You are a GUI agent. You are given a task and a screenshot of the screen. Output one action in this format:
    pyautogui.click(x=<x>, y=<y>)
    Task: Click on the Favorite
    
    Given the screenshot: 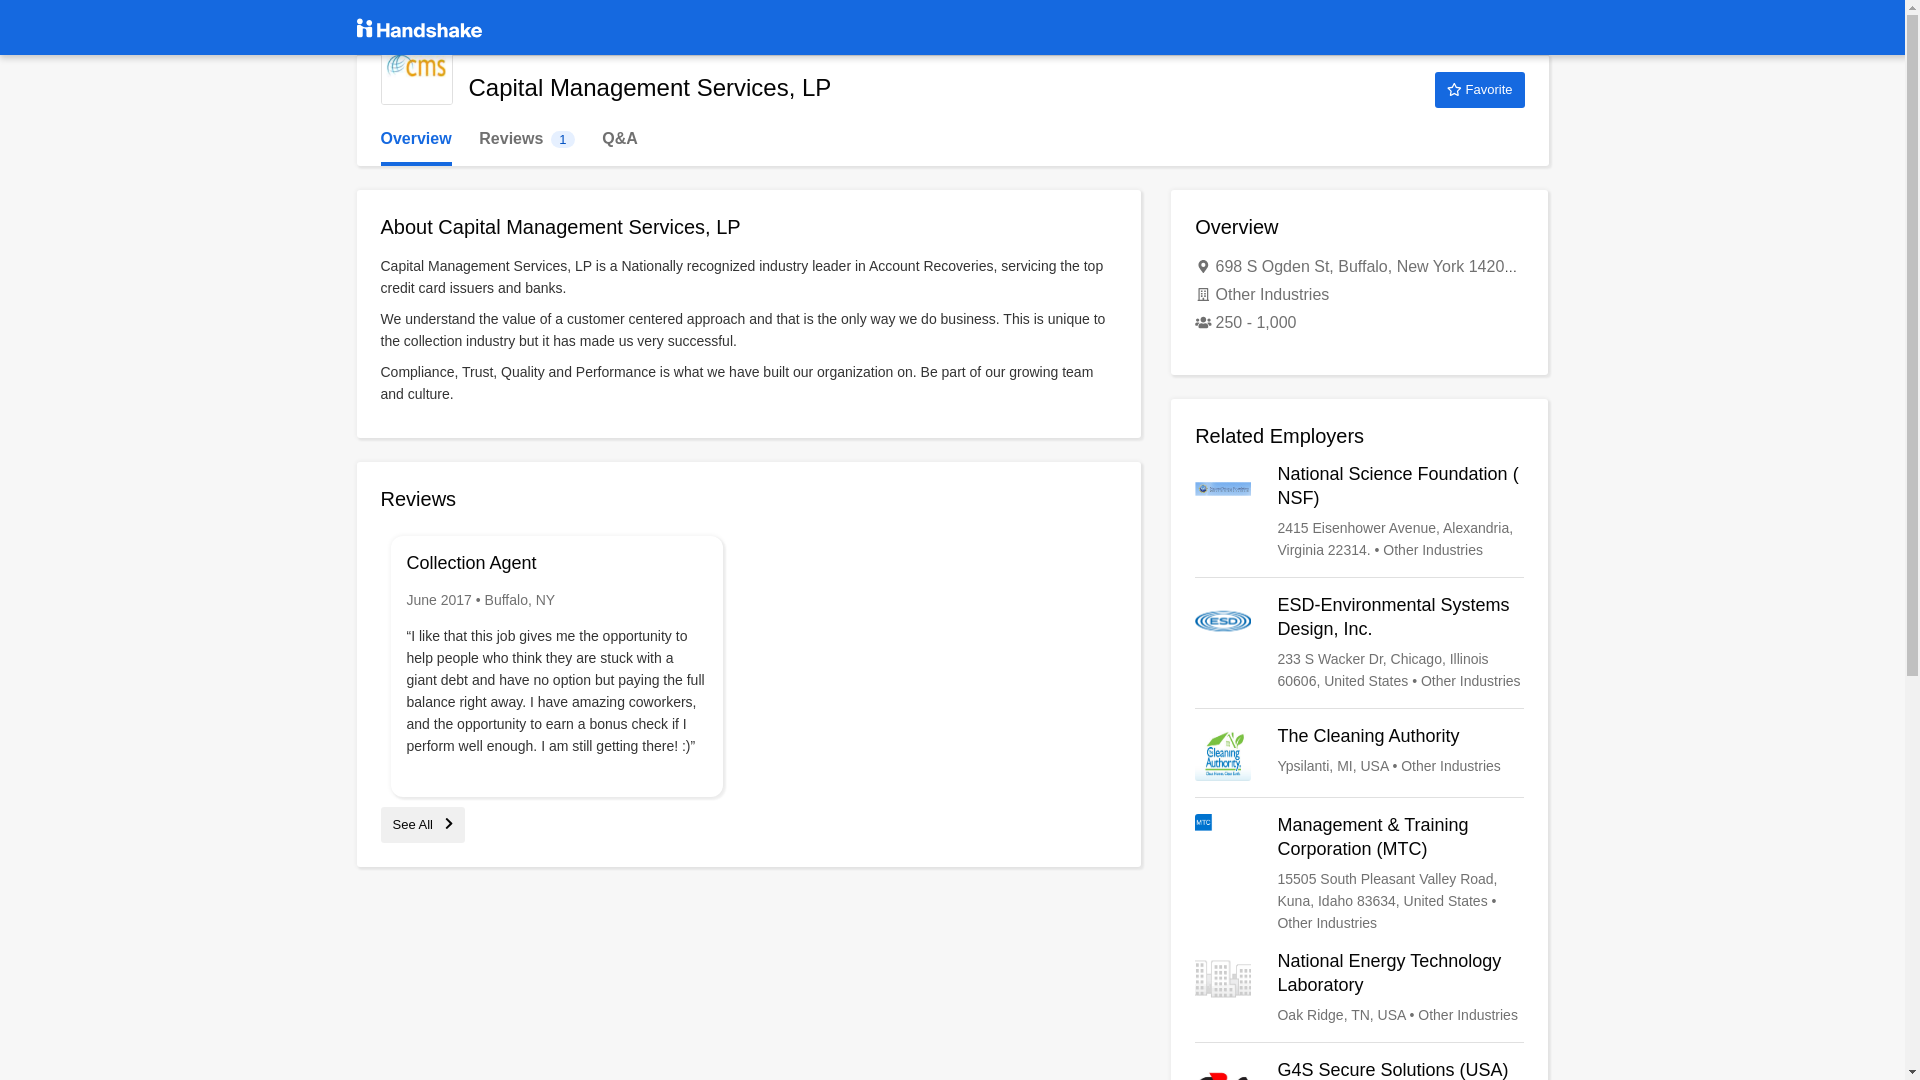 What is the action you would take?
    pyautogui.click(x=1479, y=90)
    